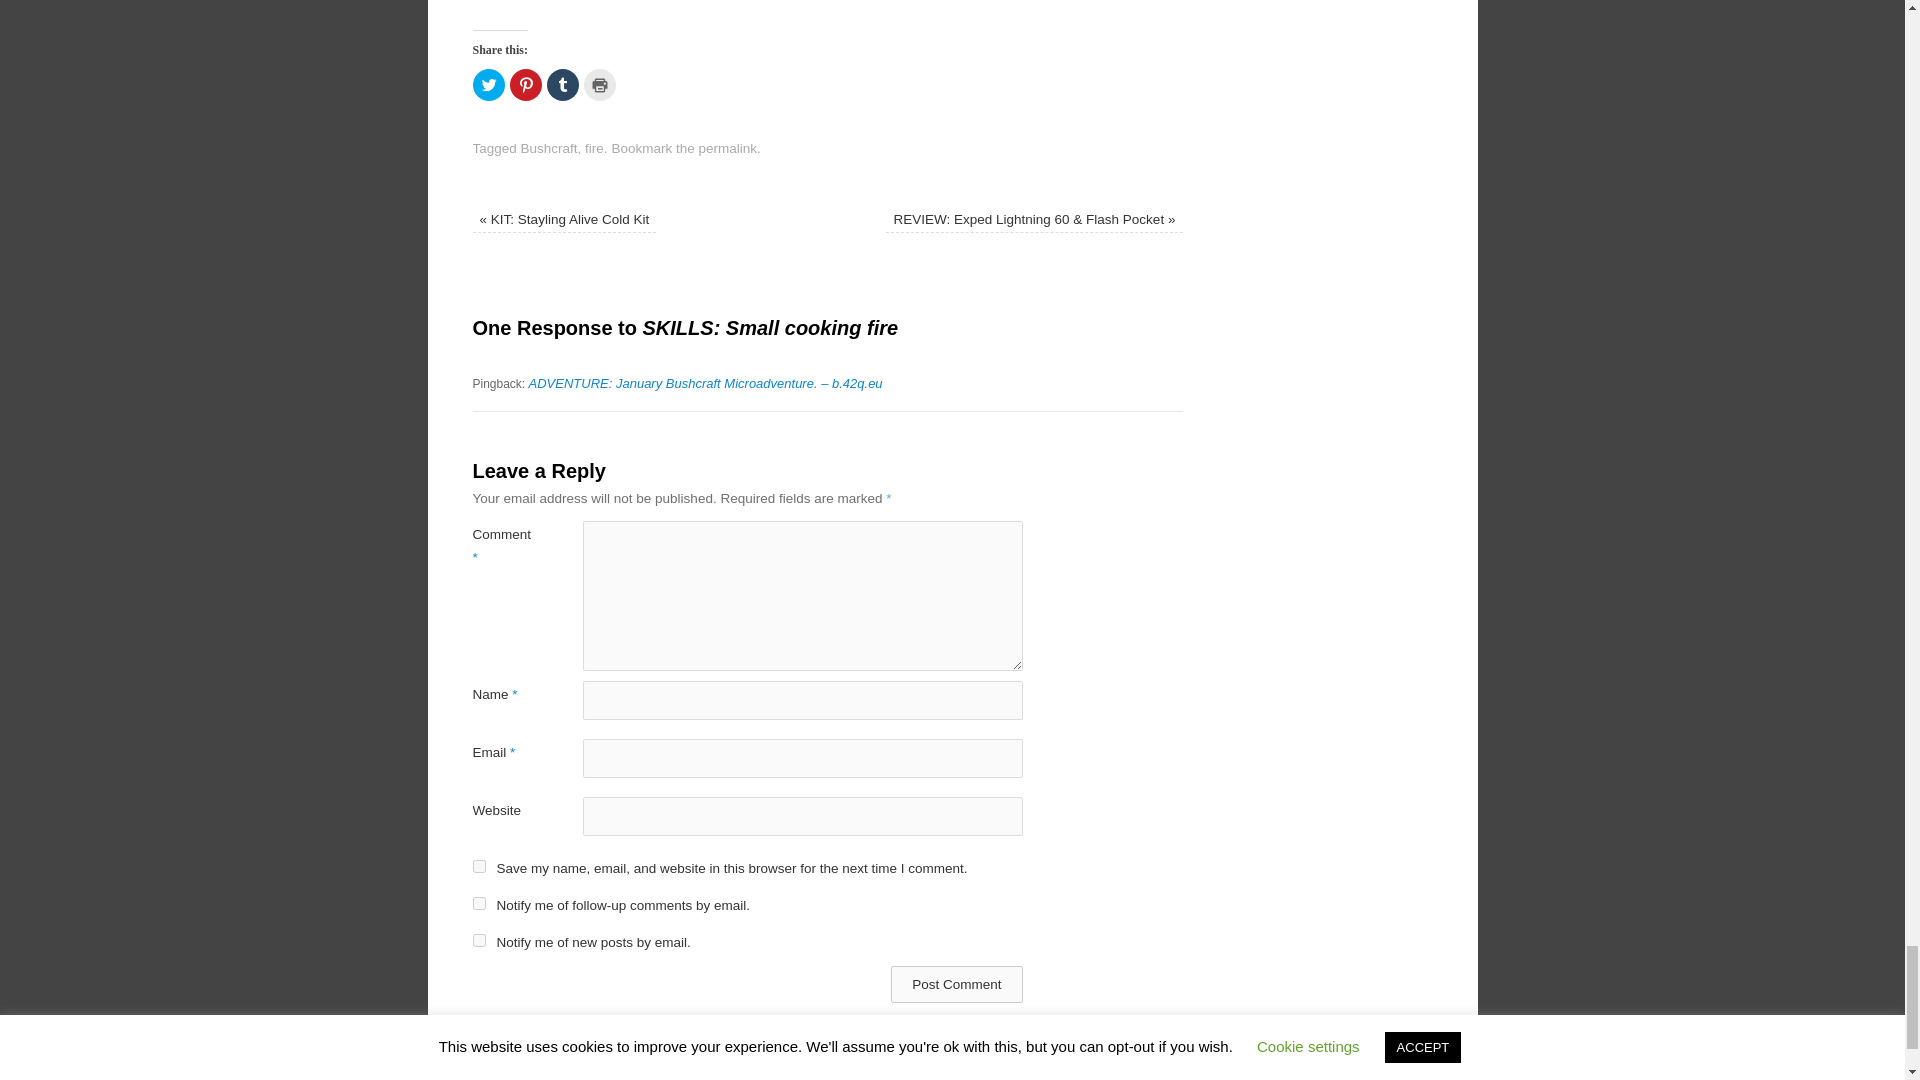  Describe the element at coordinates (478, 904) in the screenshot. I see `subscribe` at that location.